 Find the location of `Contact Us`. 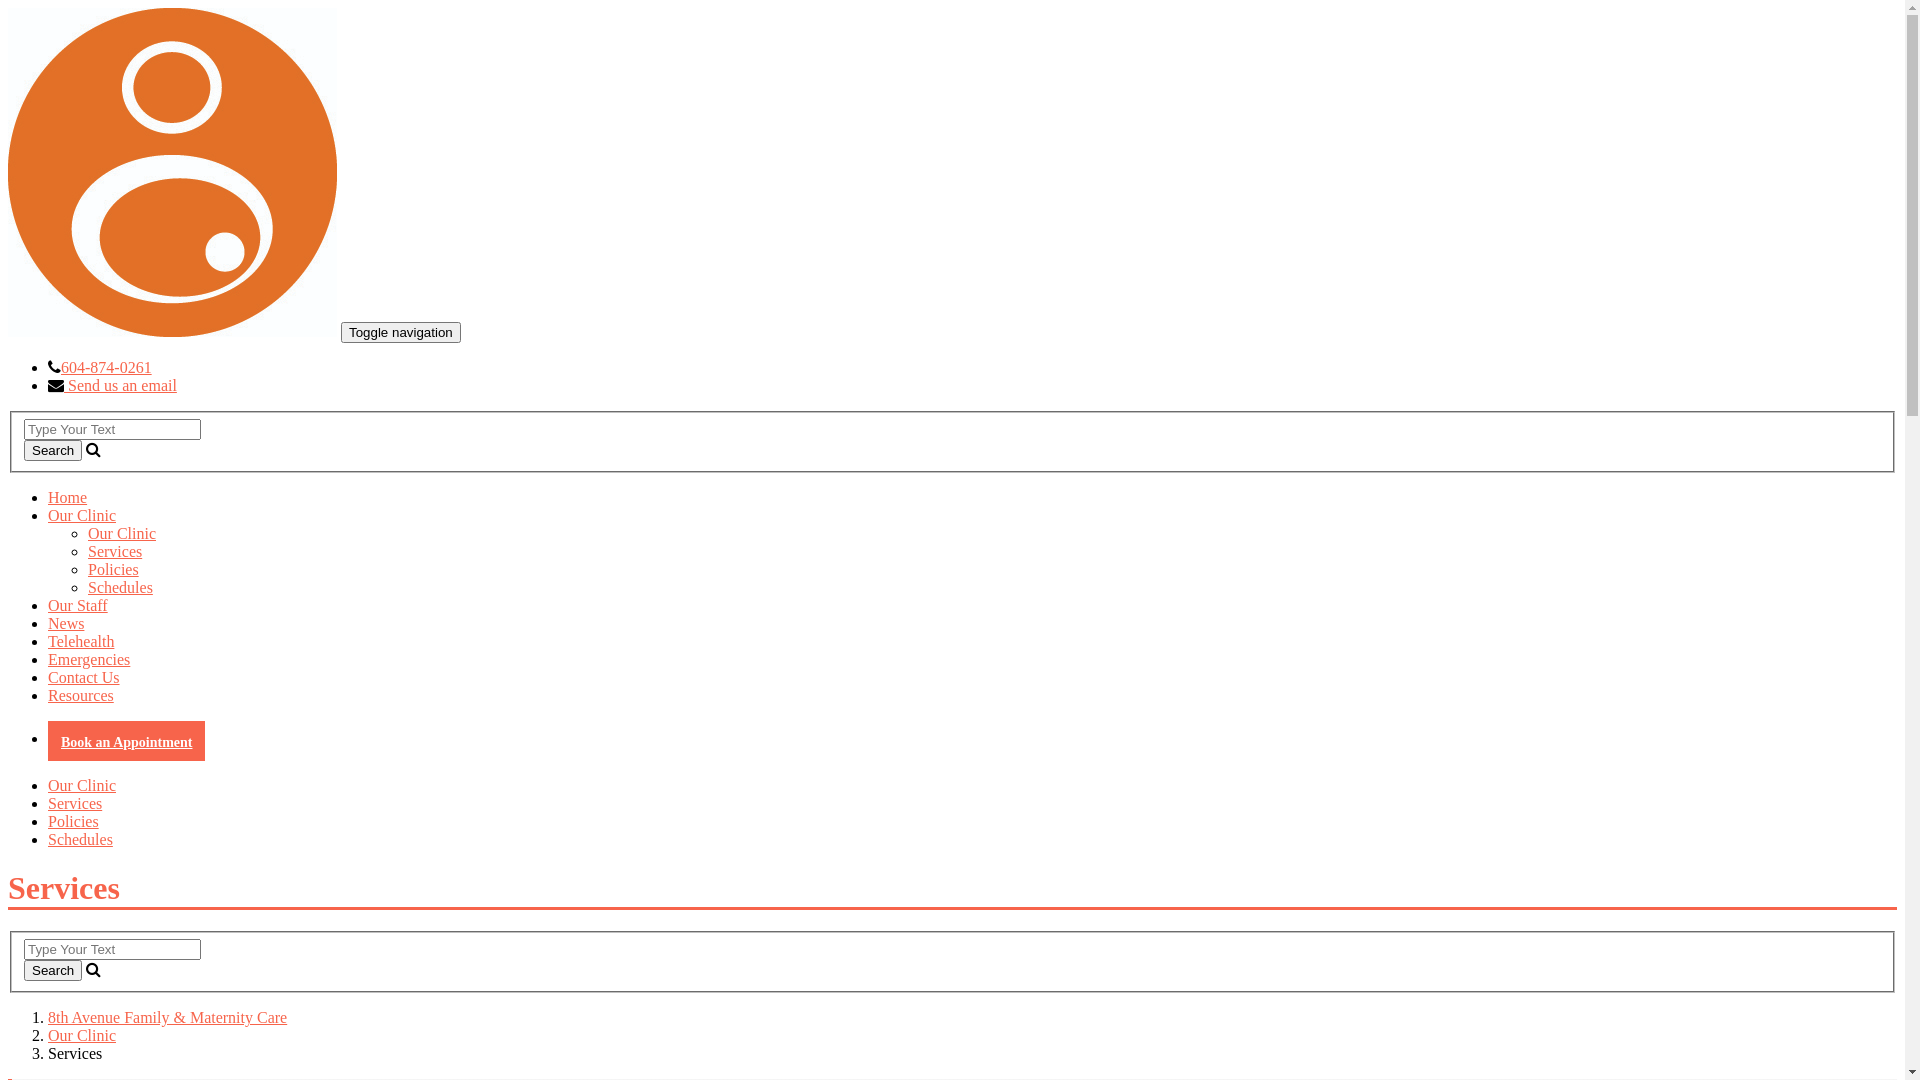

Contact Us is located at coordinates (84, 678).